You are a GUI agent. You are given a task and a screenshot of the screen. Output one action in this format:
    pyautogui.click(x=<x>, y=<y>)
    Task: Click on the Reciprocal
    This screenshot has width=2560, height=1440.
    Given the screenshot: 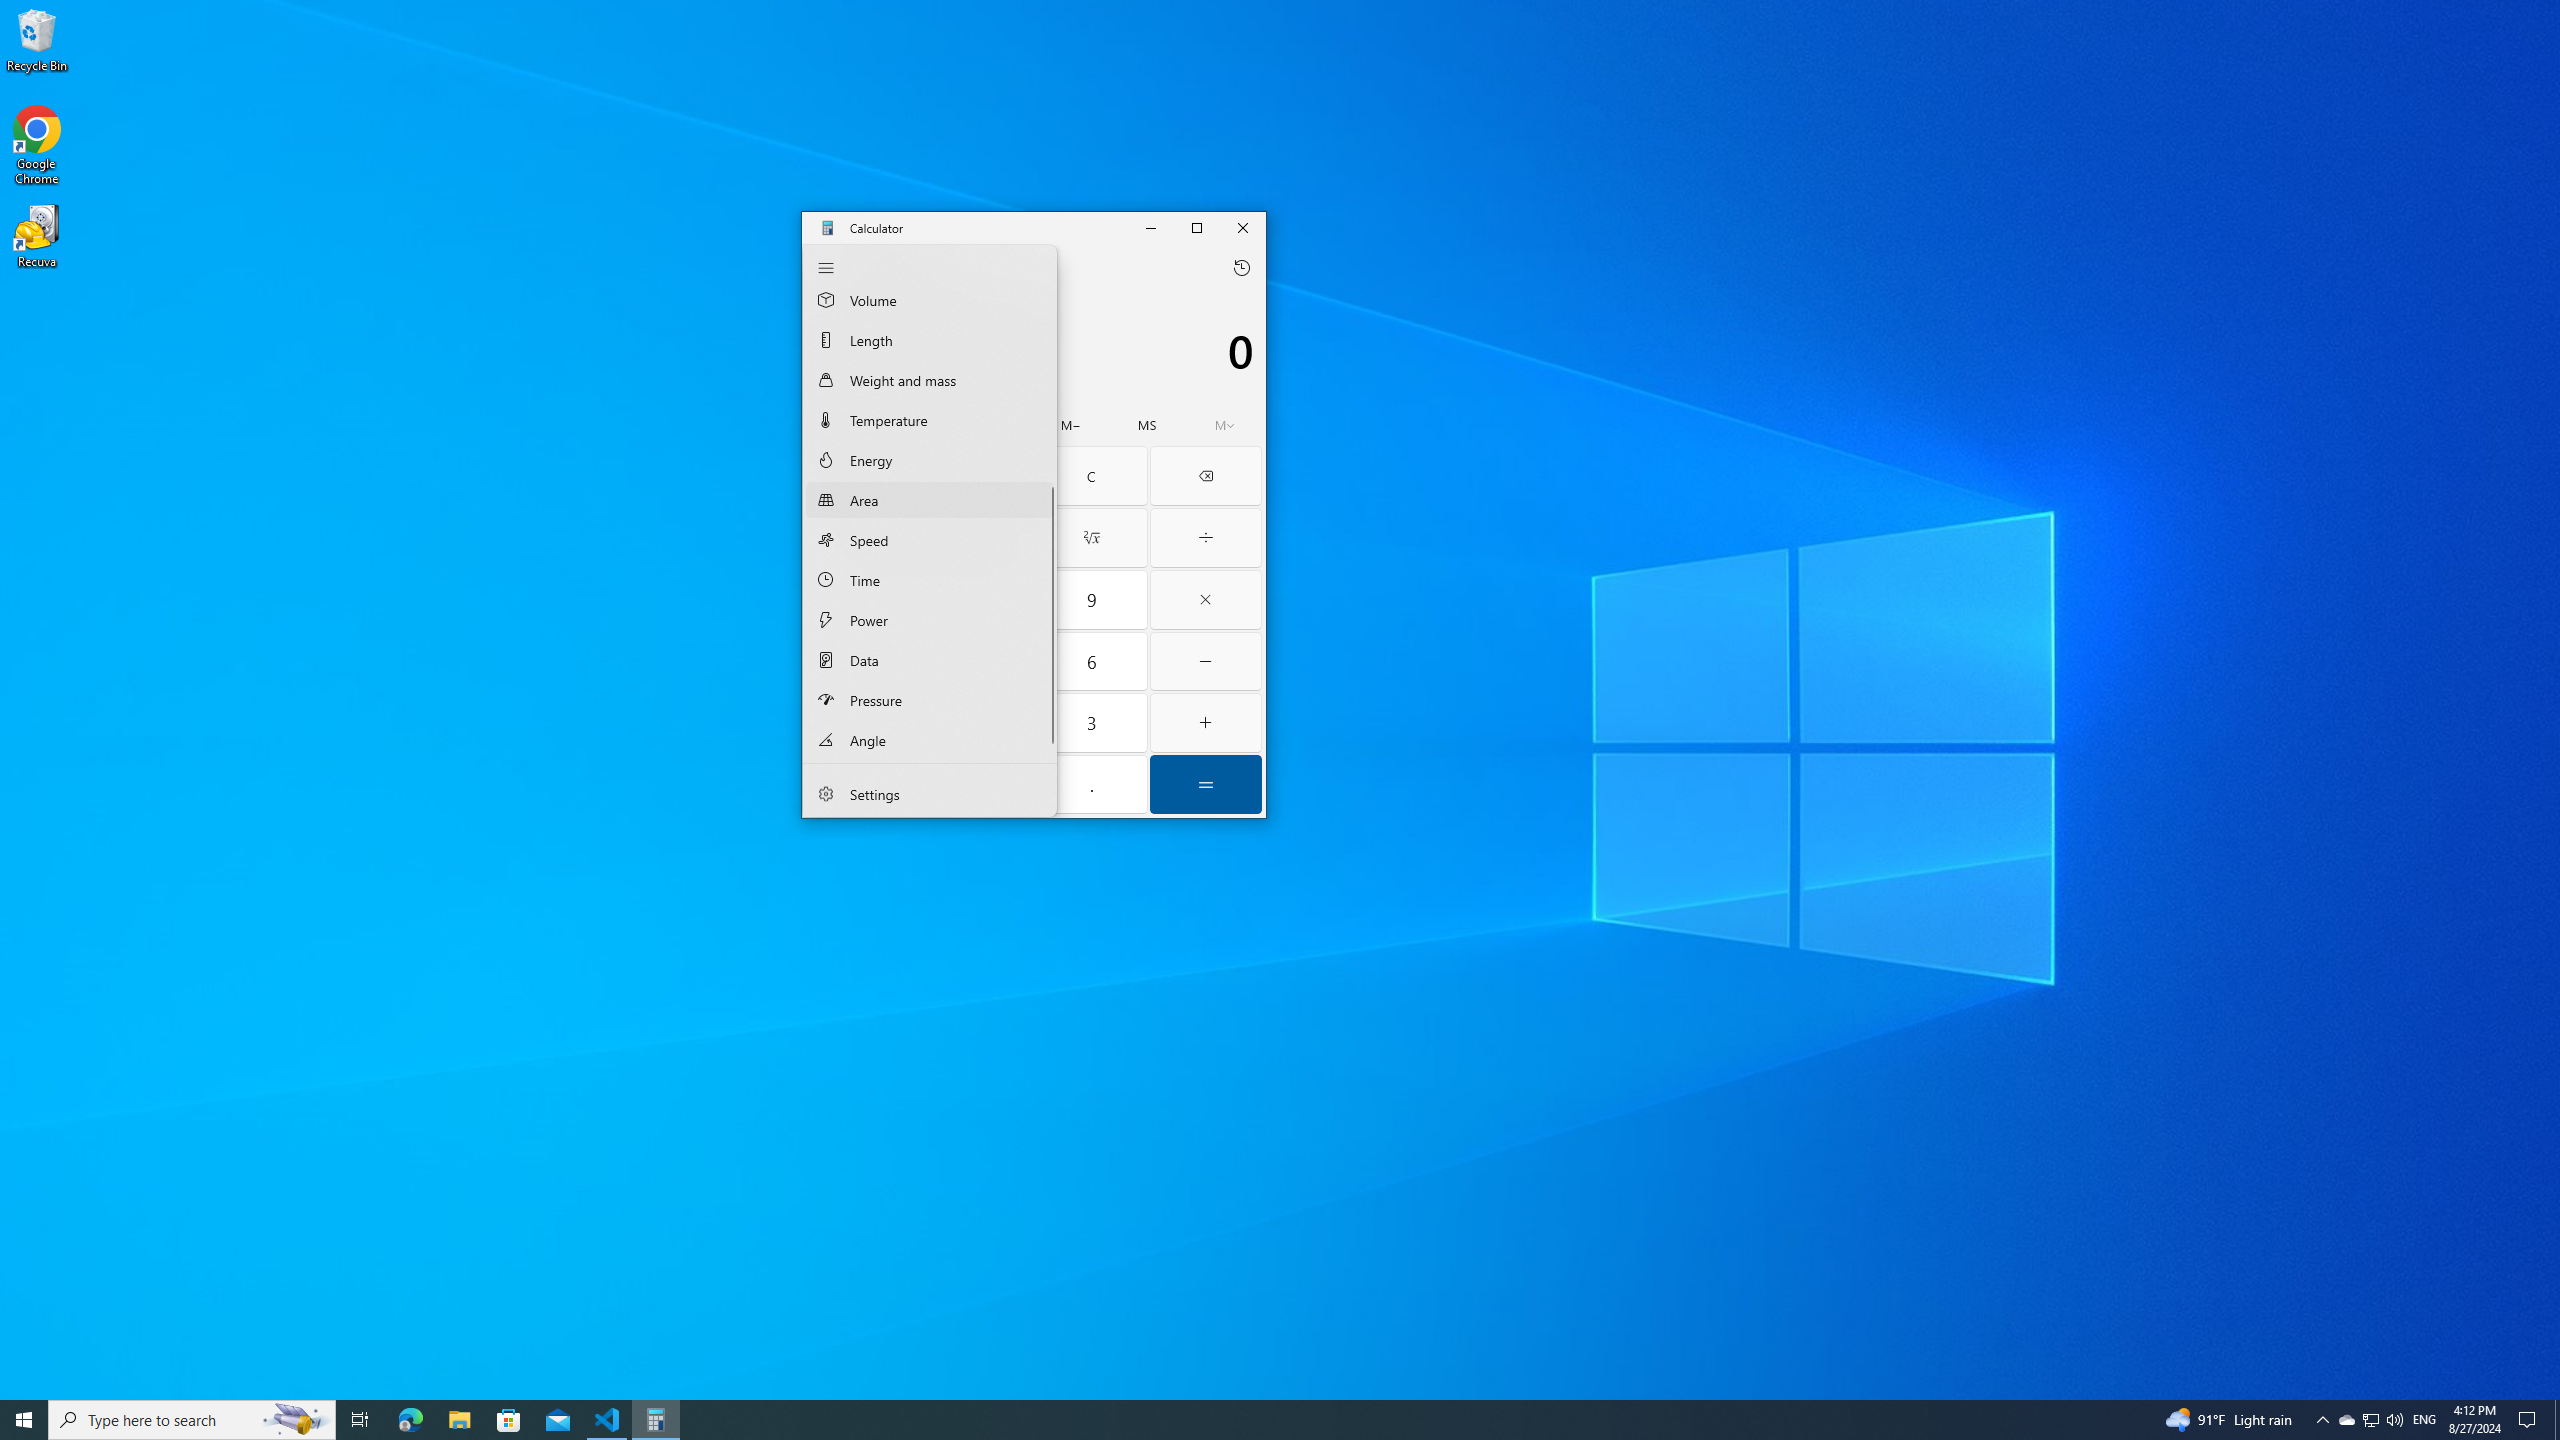 What is the action you would take?
    pyautogui.click(x=410, y=1420)
    